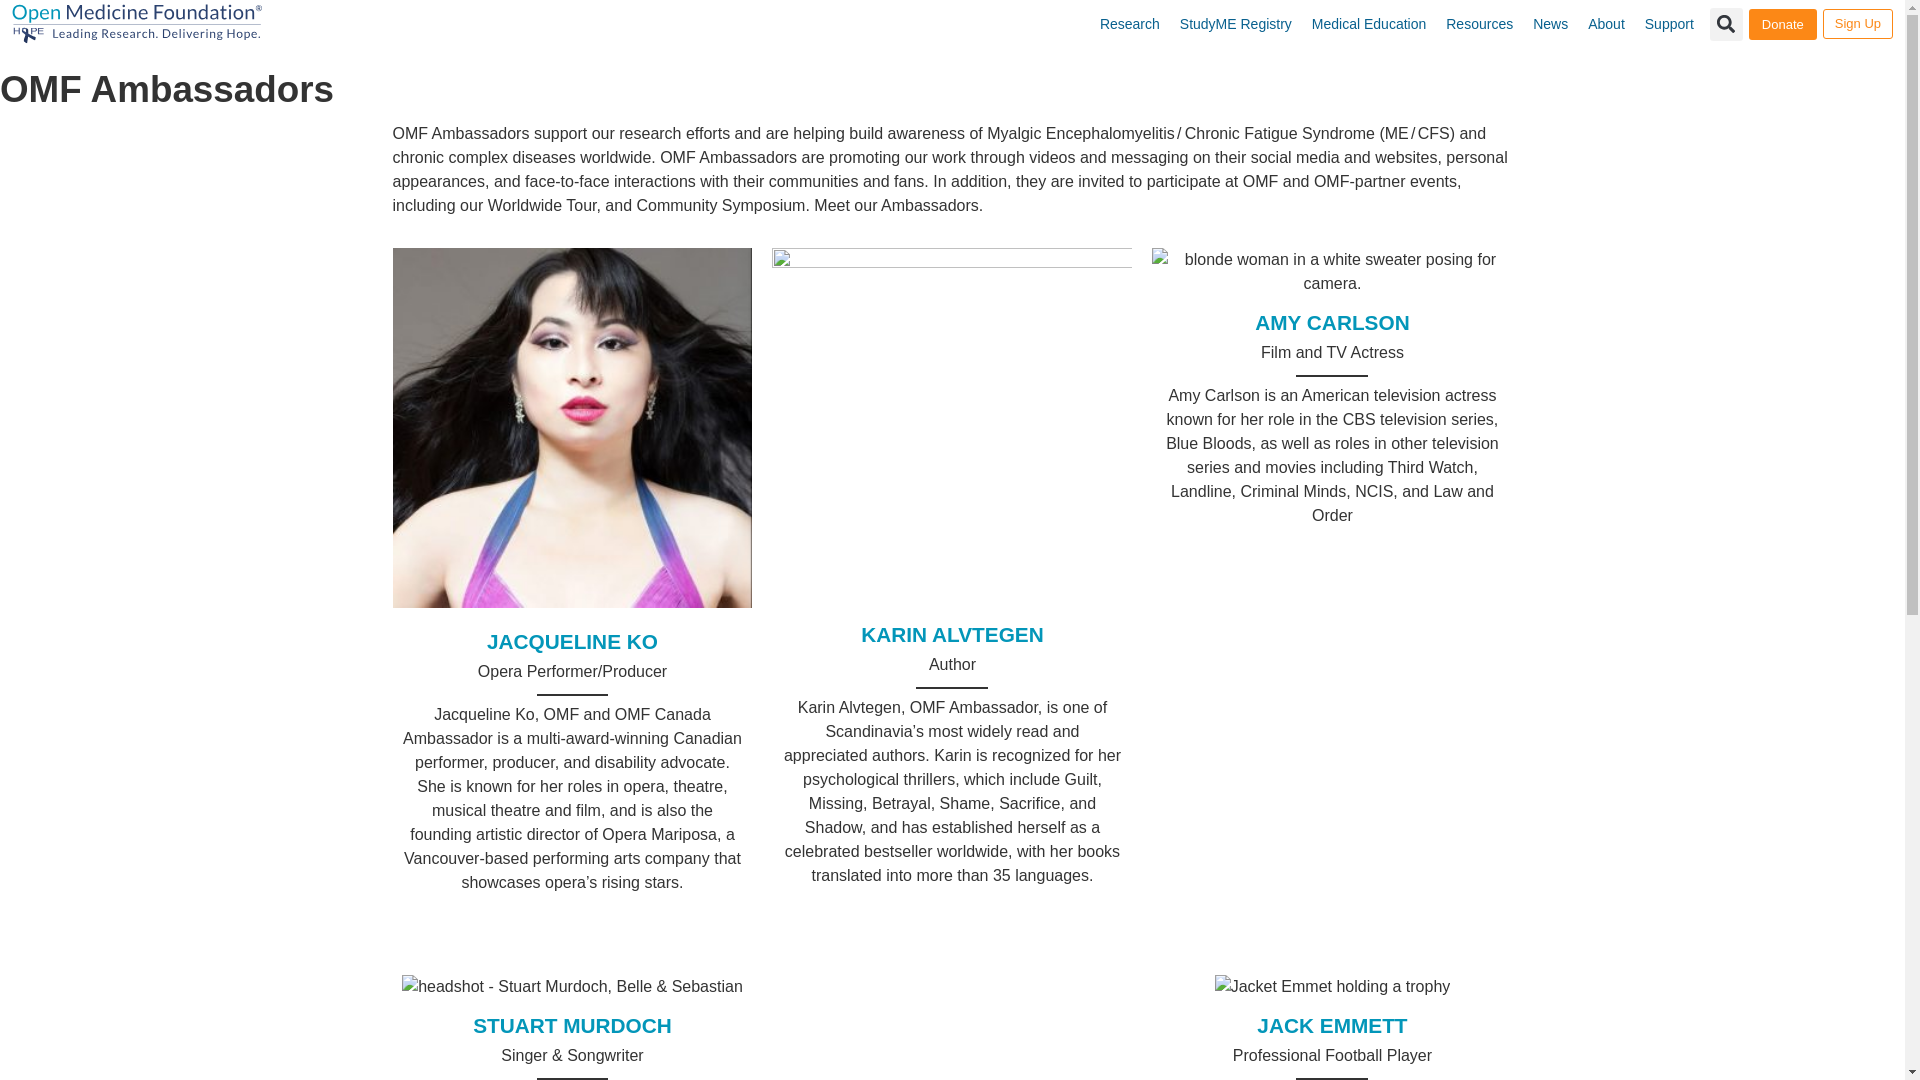  What do you see at coordinates (1606, 24) in the screenshot?
I see `About` at bounding box center [1606, 24].